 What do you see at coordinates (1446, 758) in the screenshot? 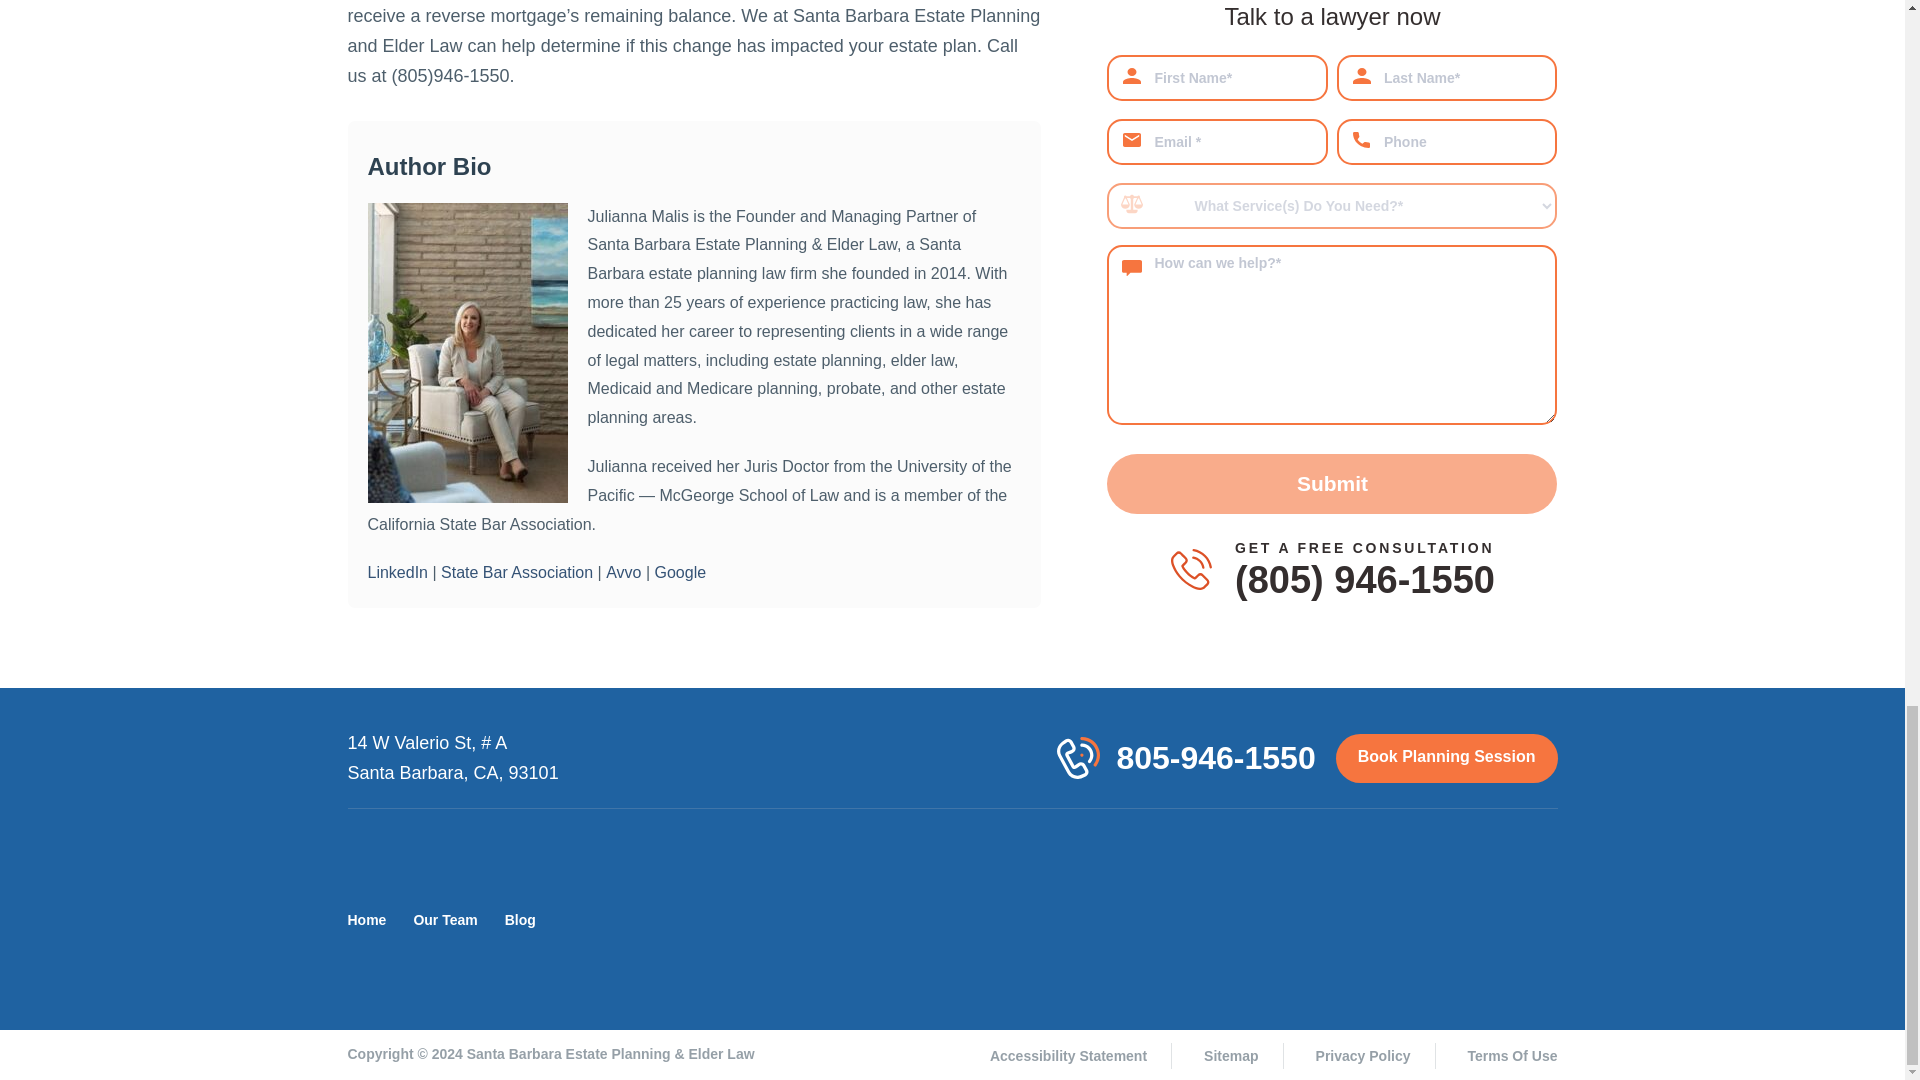
I see `Book Planning Session` at bounding box center [1446, 758].